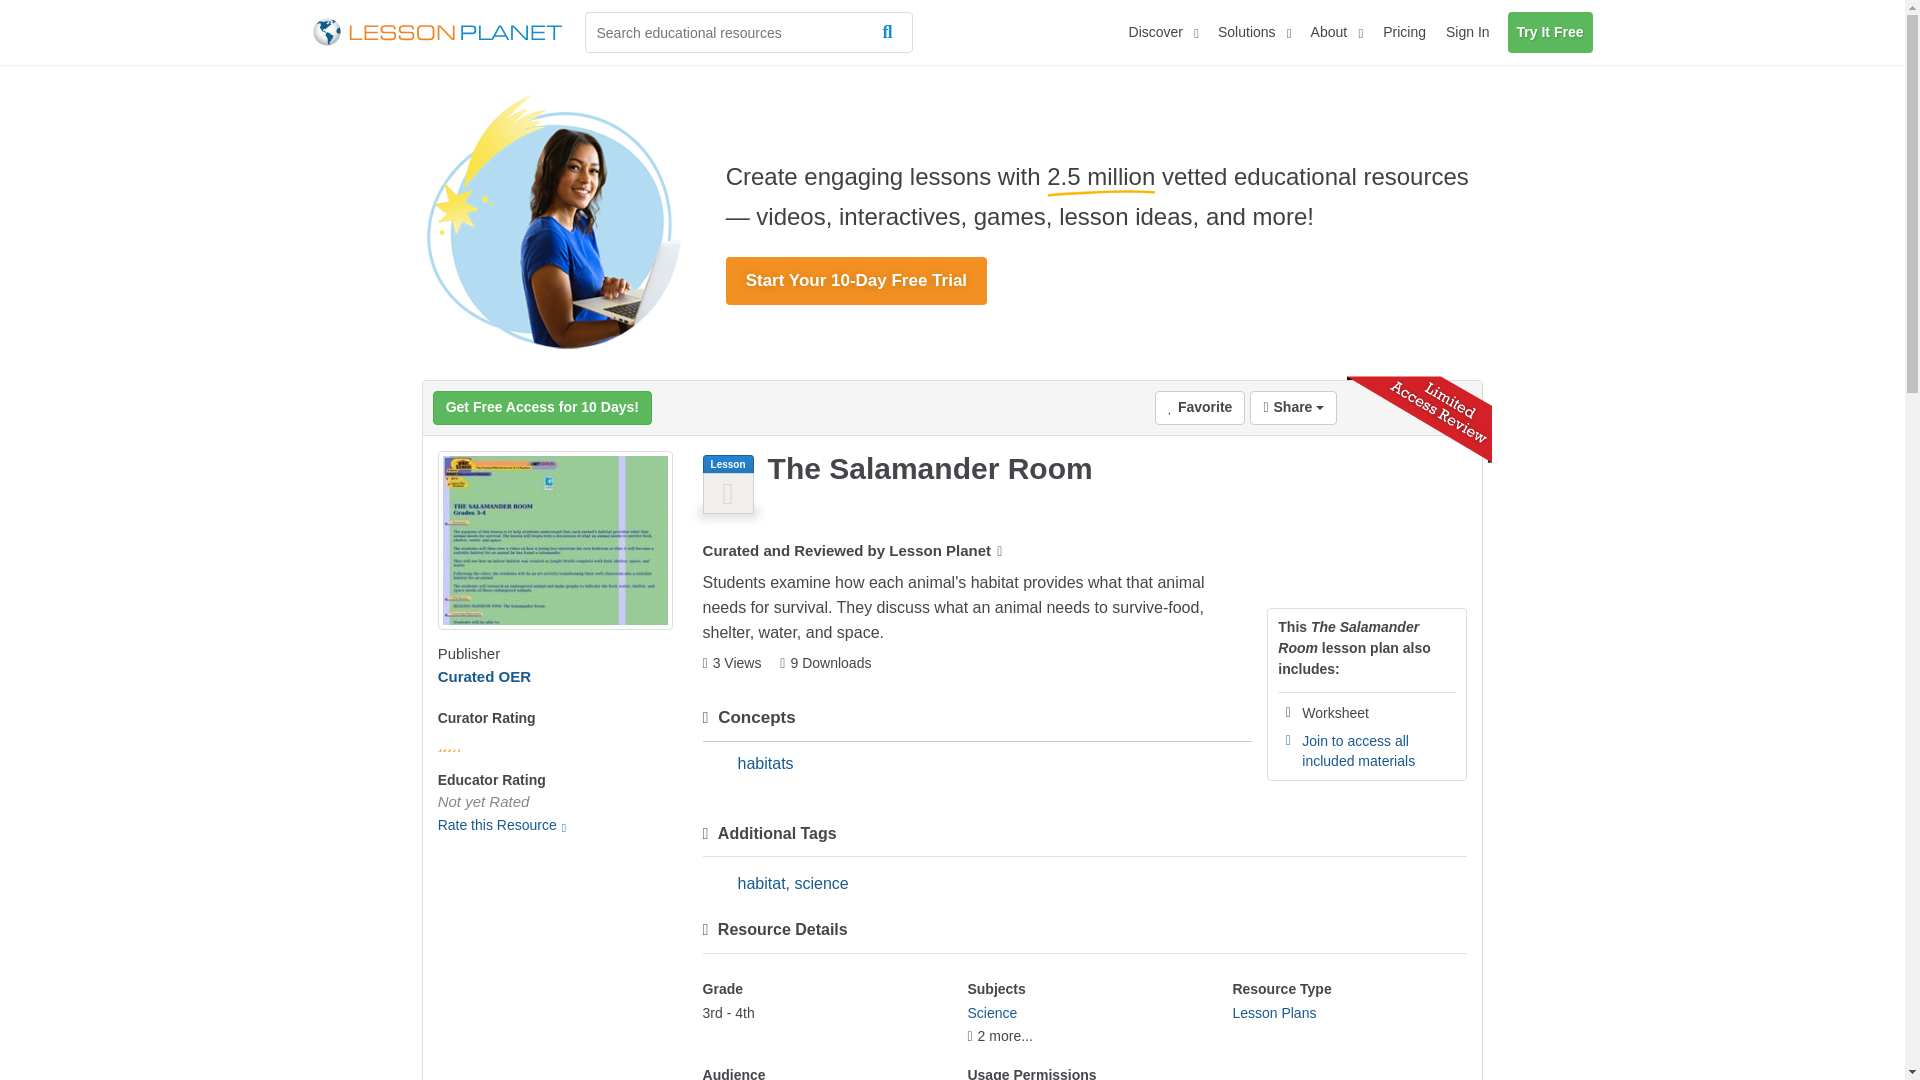 This screenshot has height=1080, width=1920. Describe the element at coordinates (1358, 750) in the screenshot. I see `Join to access all included materials` at that location.